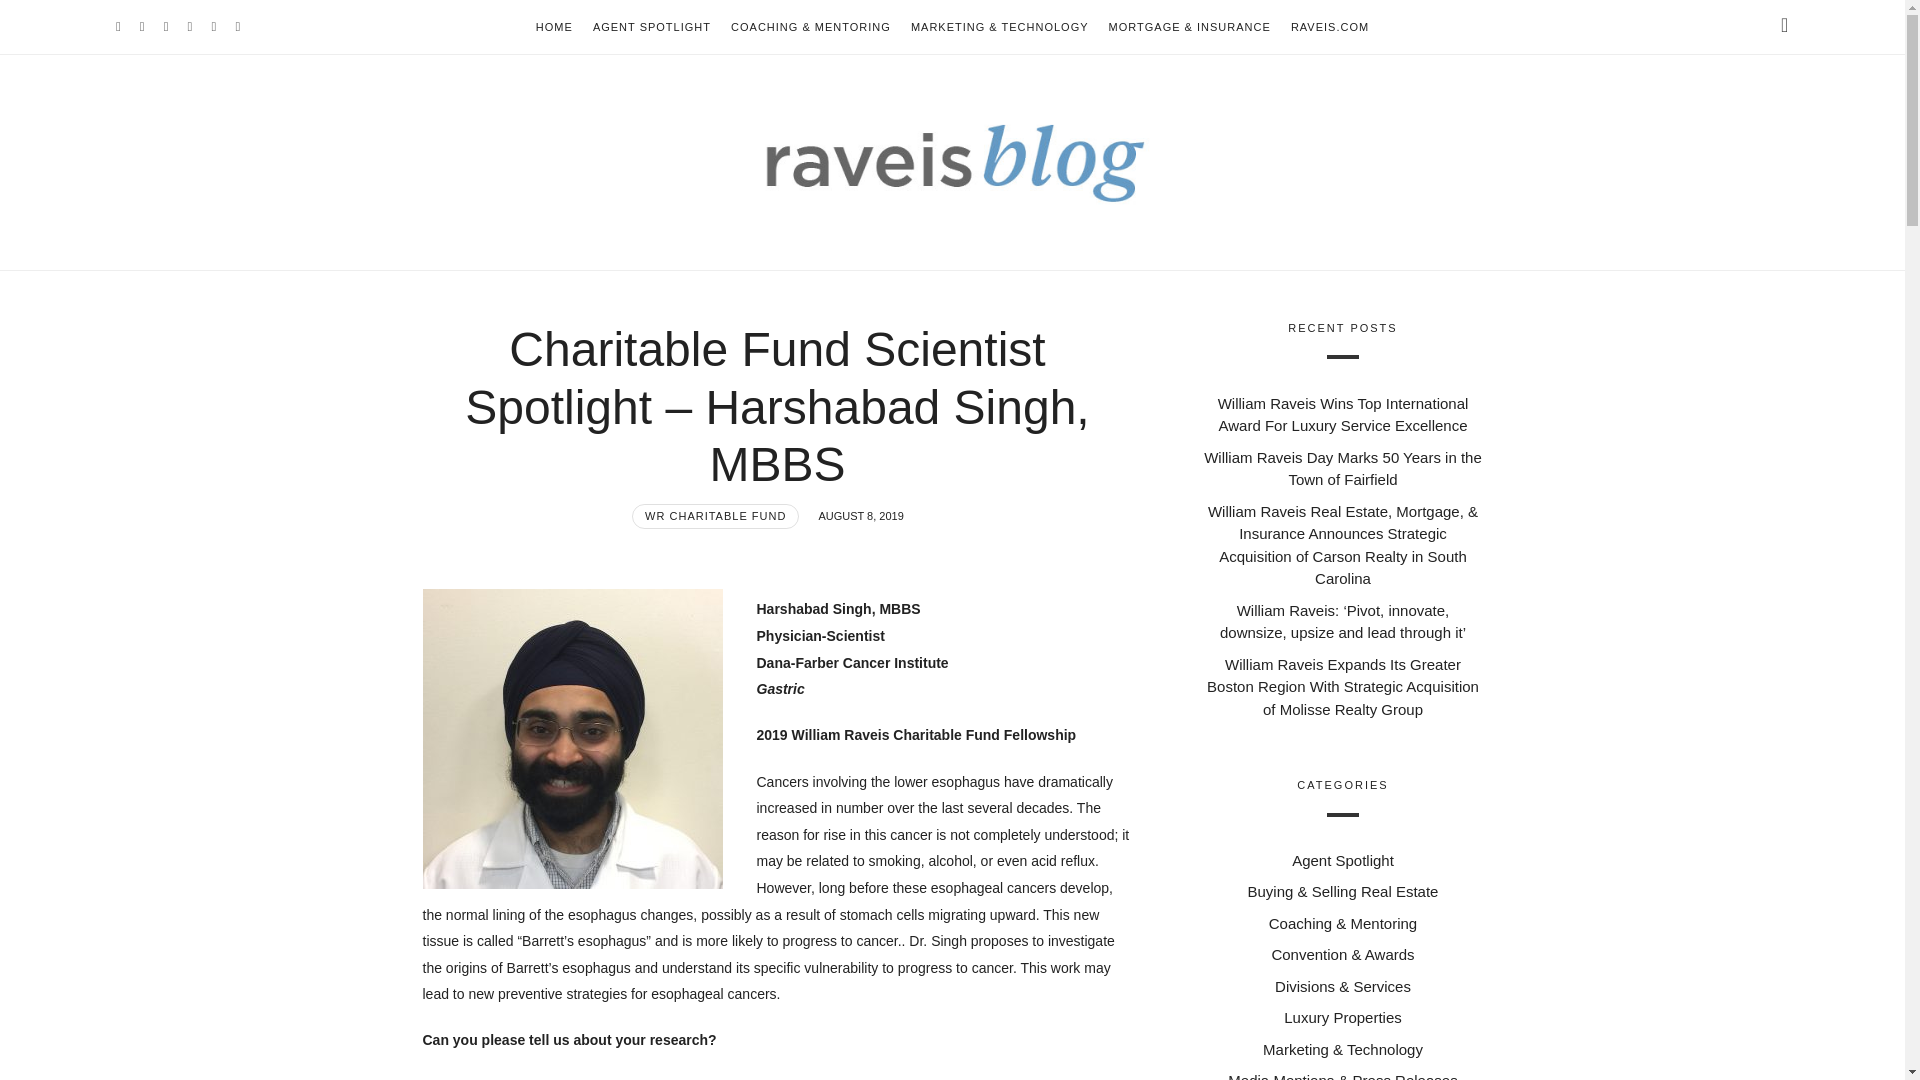  I want to click on Search, so click(54, 22).